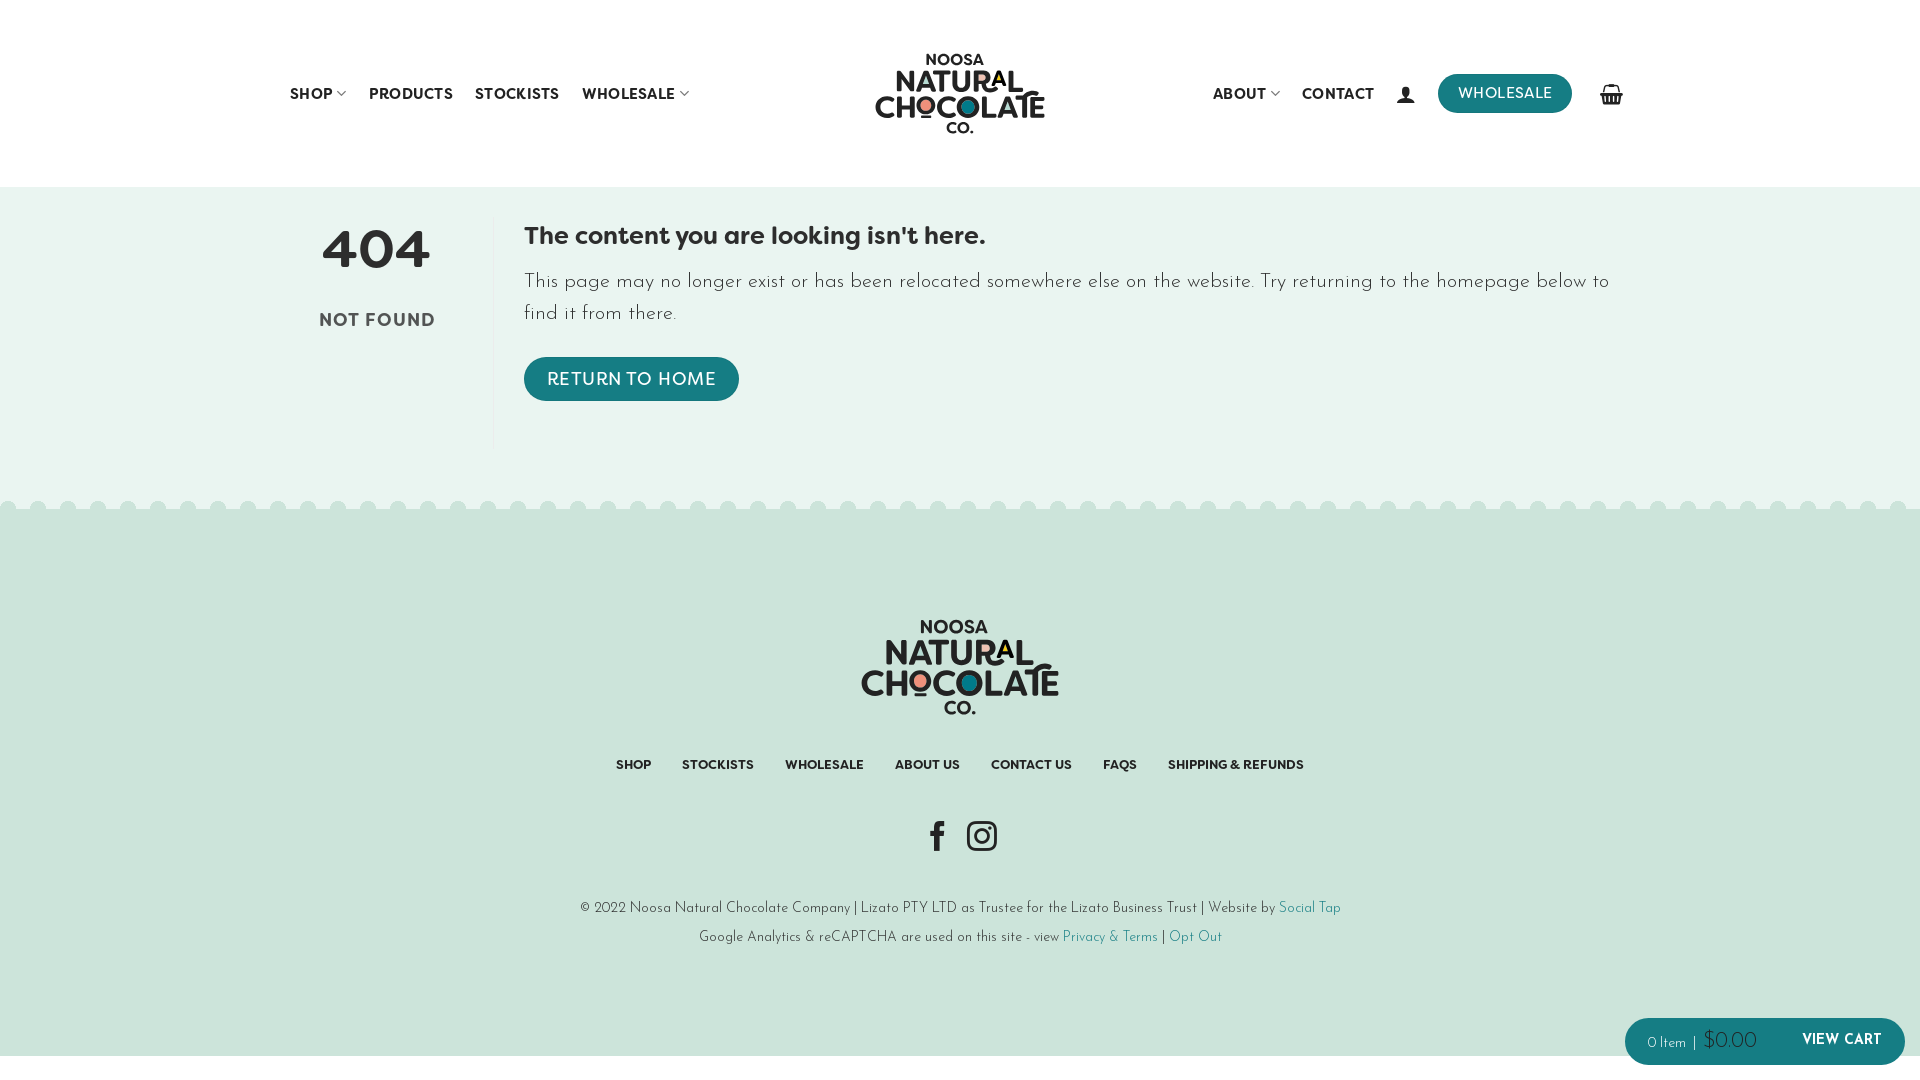 The width and height of the screenshot is (1920, 1080). I want to click on Follow on Facebook, so click(938, 838).